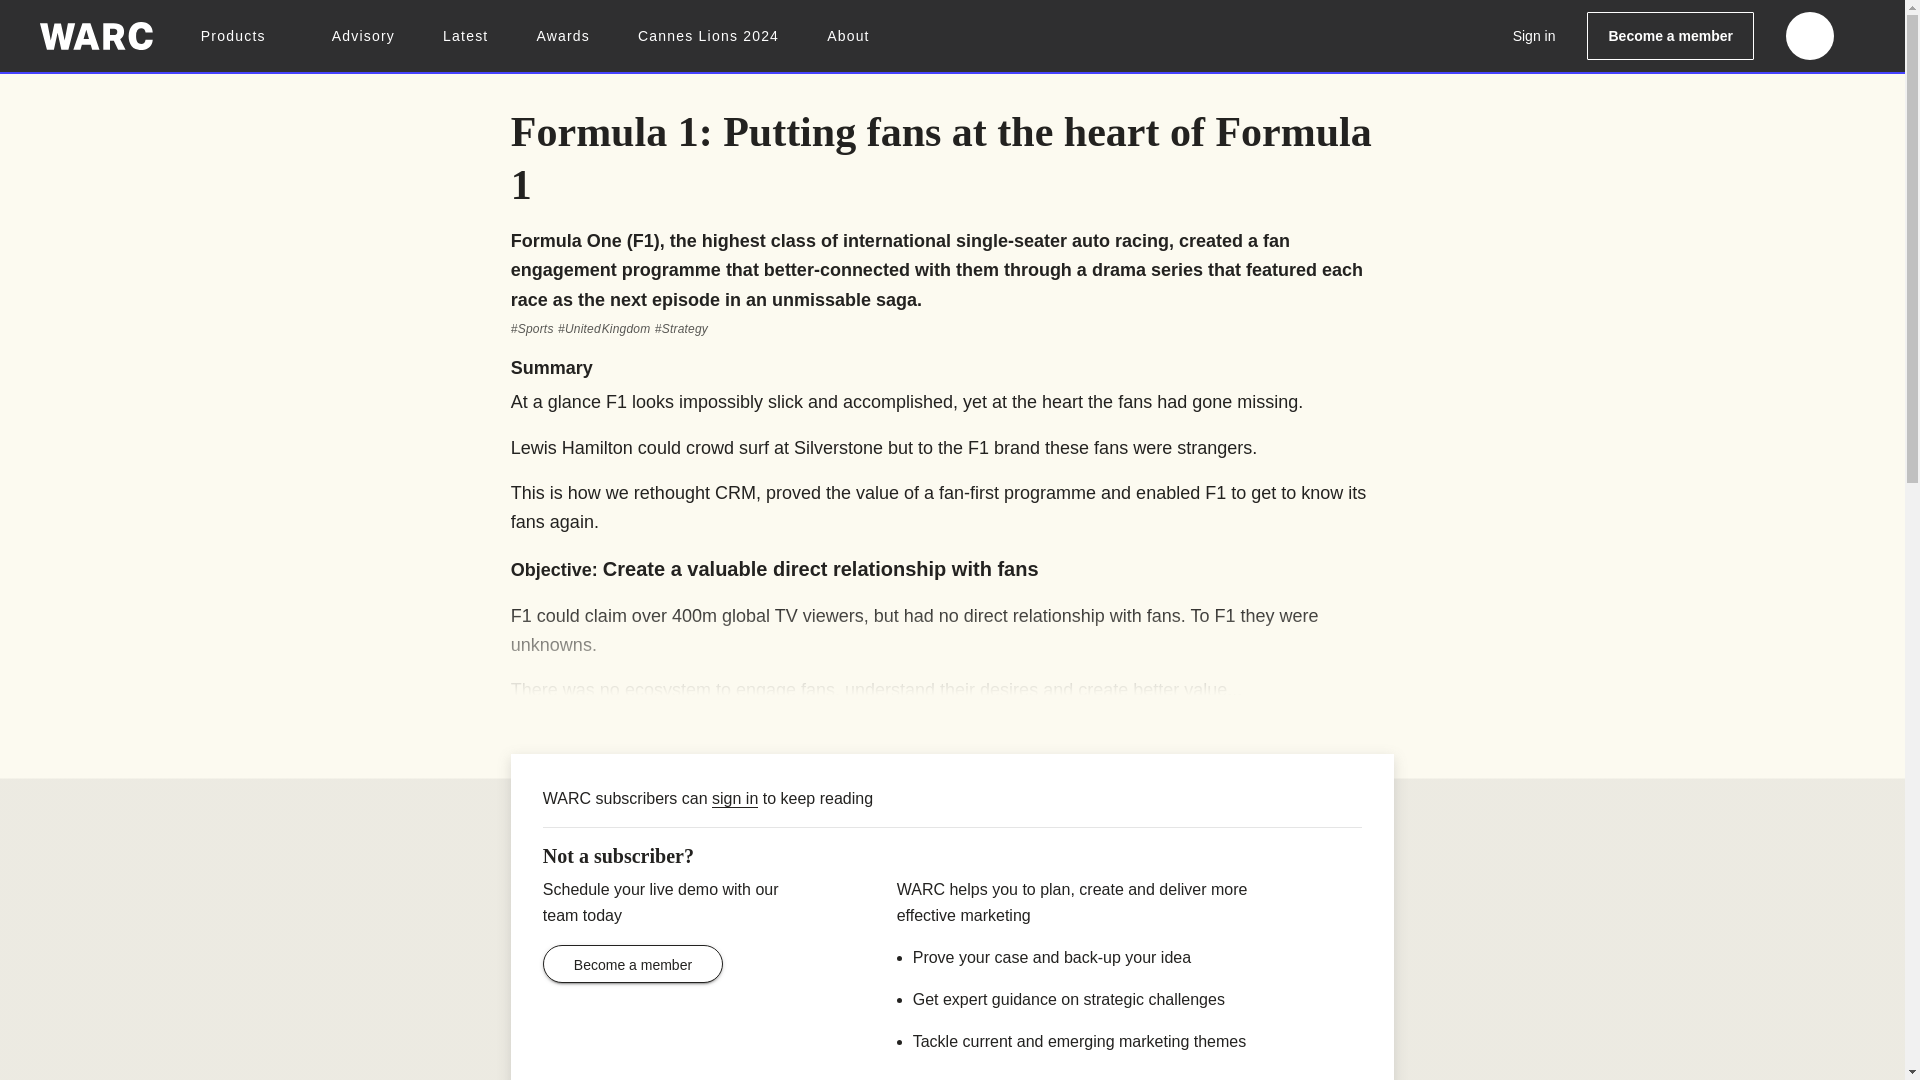  I want to click on Sign in, so click(1534, 36).